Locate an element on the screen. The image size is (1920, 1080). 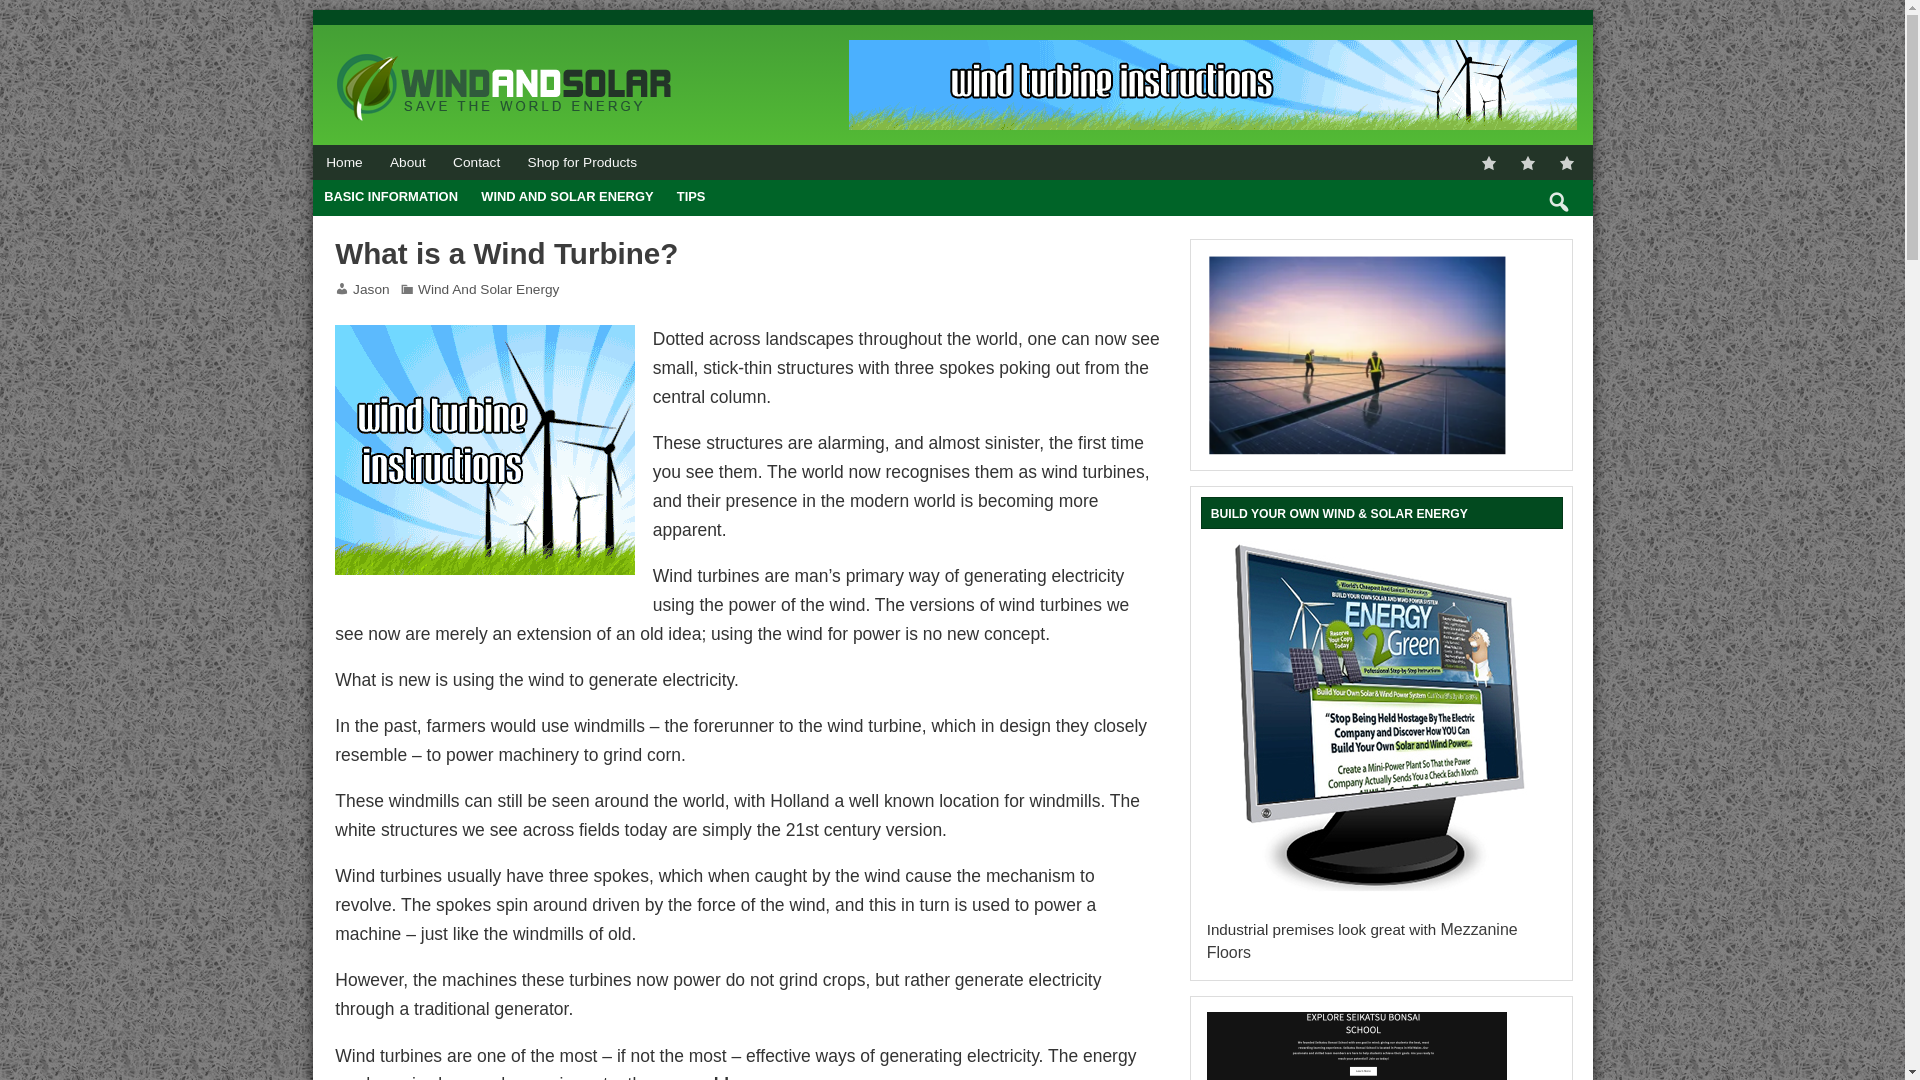
Jason is located at coordinates (371, 289).